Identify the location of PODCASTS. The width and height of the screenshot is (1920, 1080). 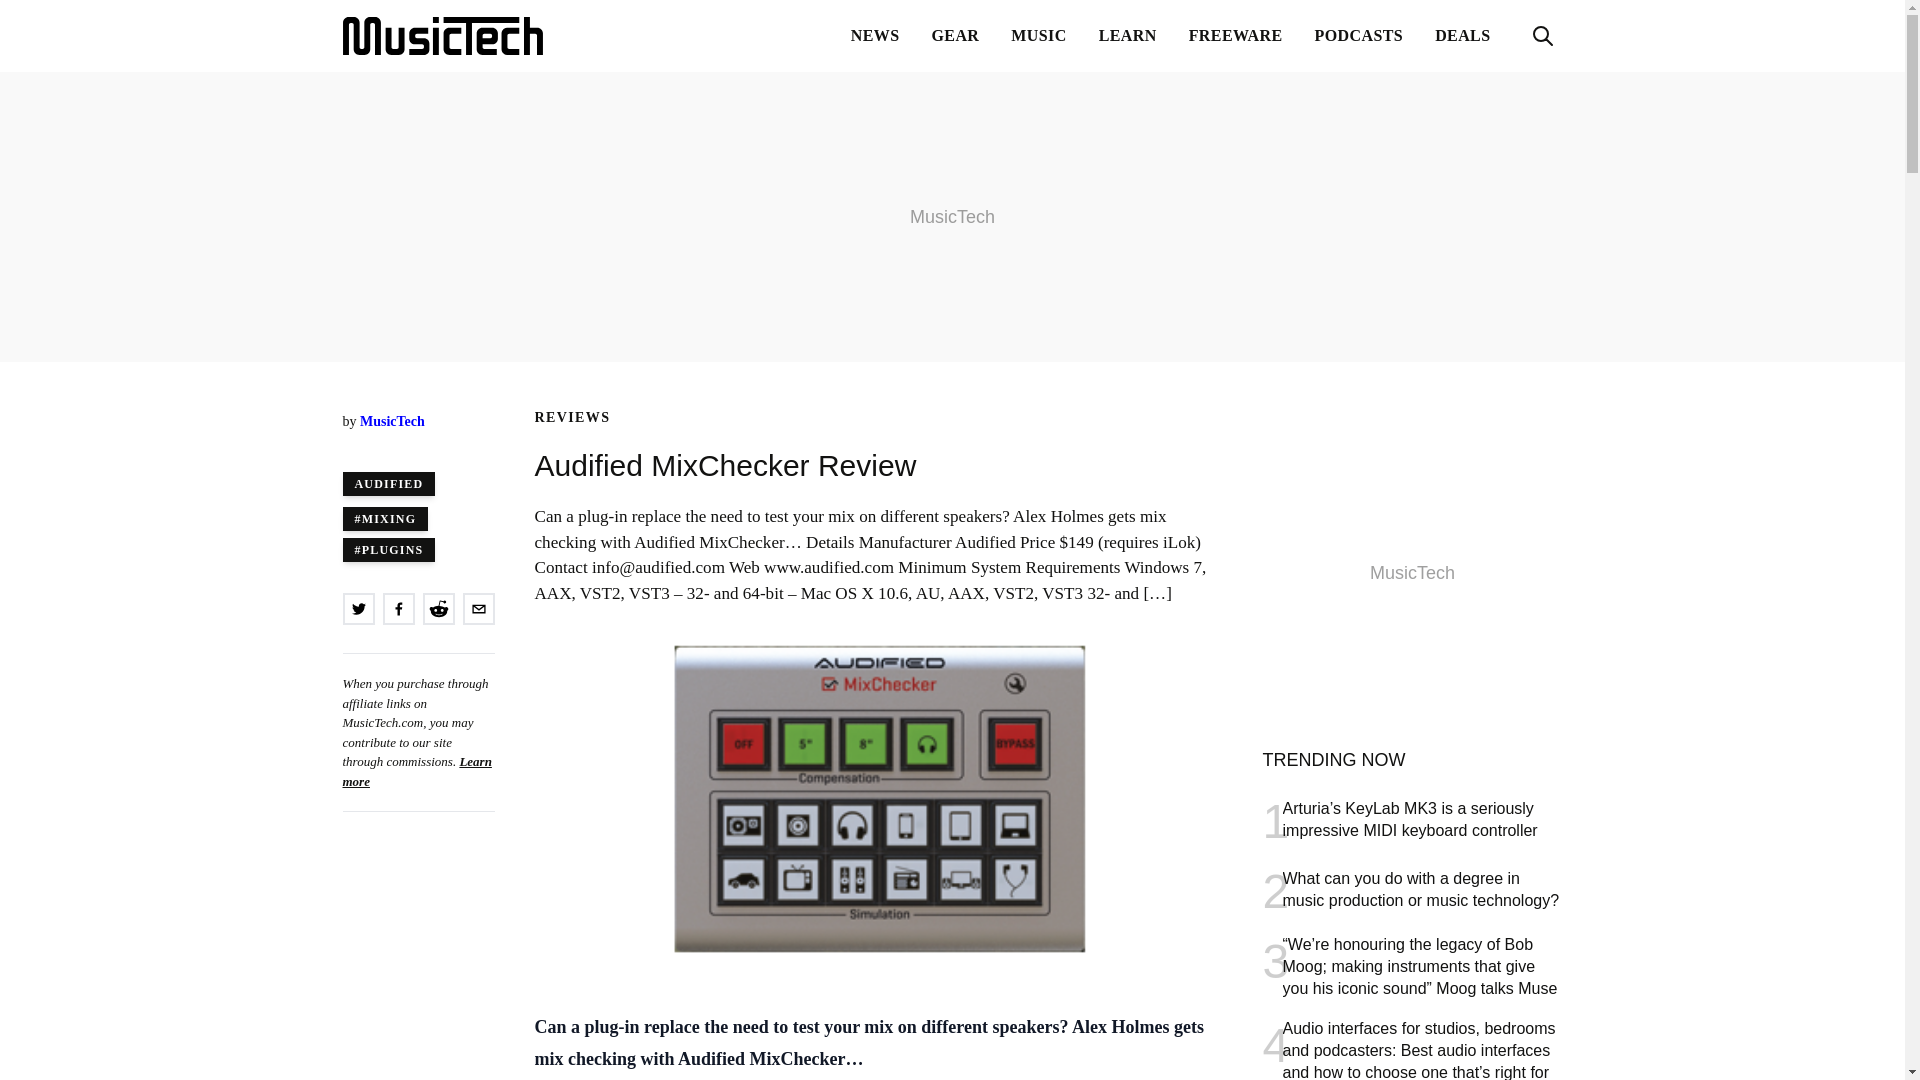
(1359, 36).